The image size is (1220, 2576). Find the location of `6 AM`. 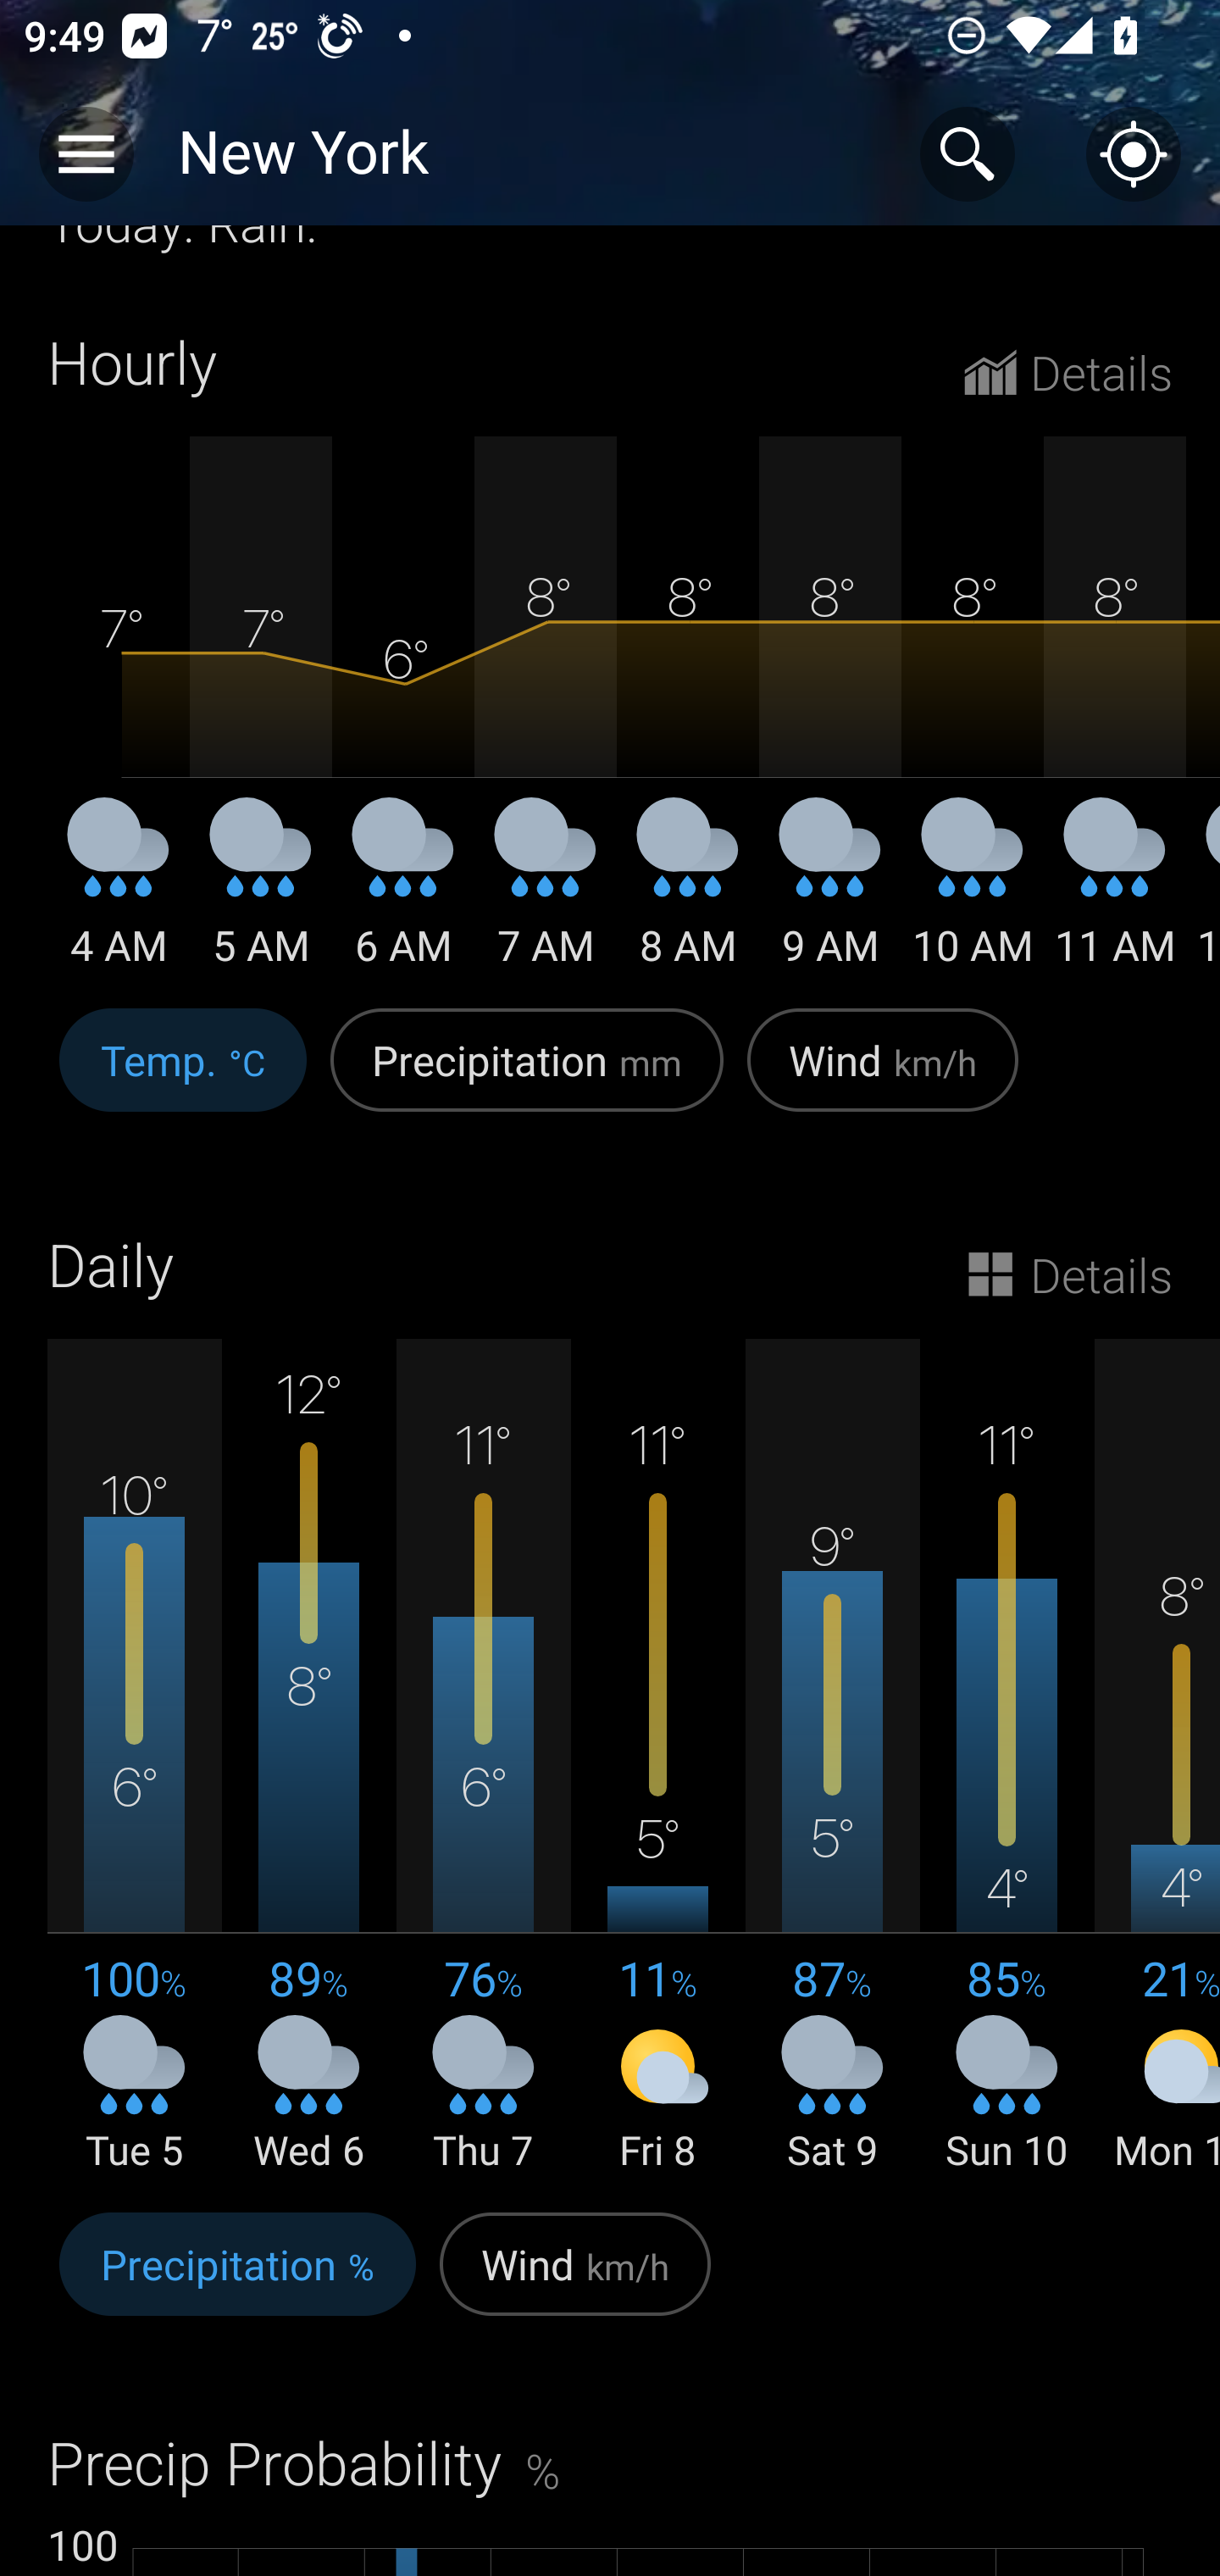

6 AM is located at coordinates (403, 895).